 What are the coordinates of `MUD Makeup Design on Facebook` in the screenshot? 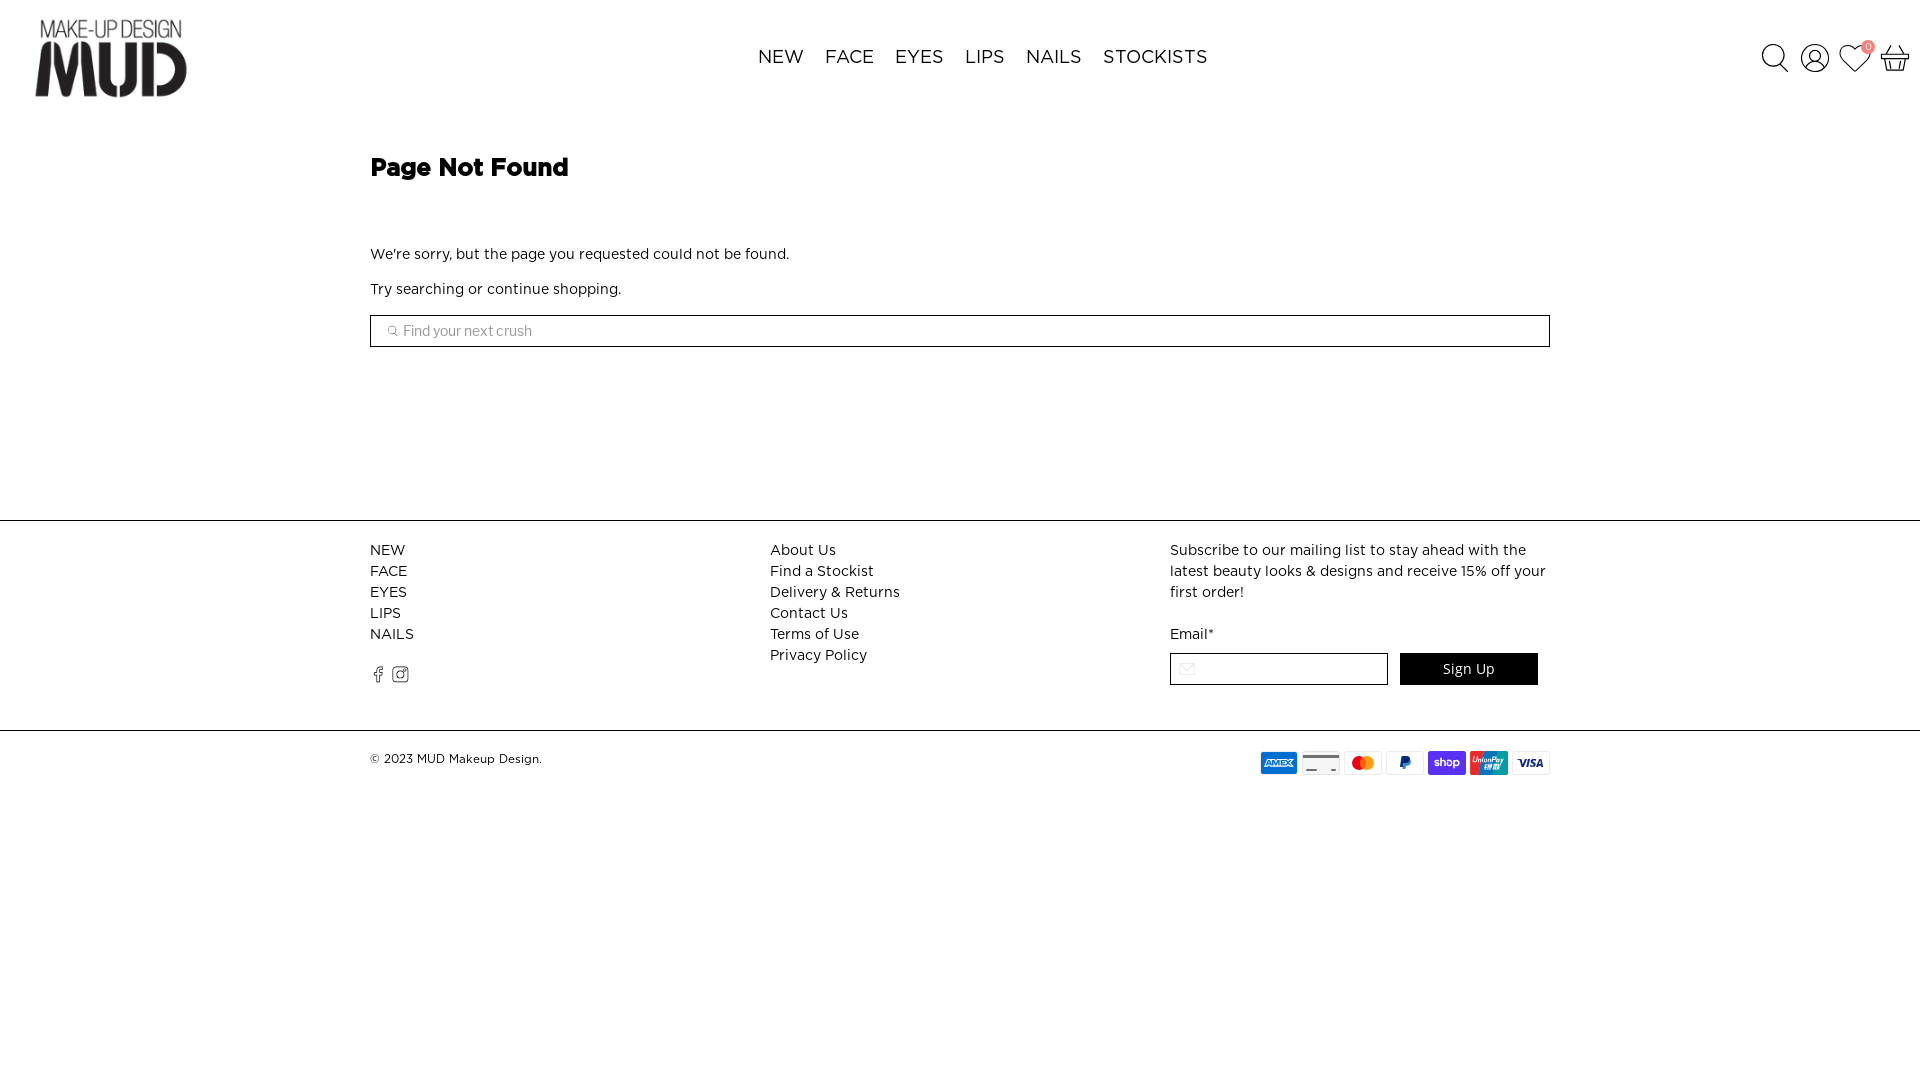 It's located at (378, 679).